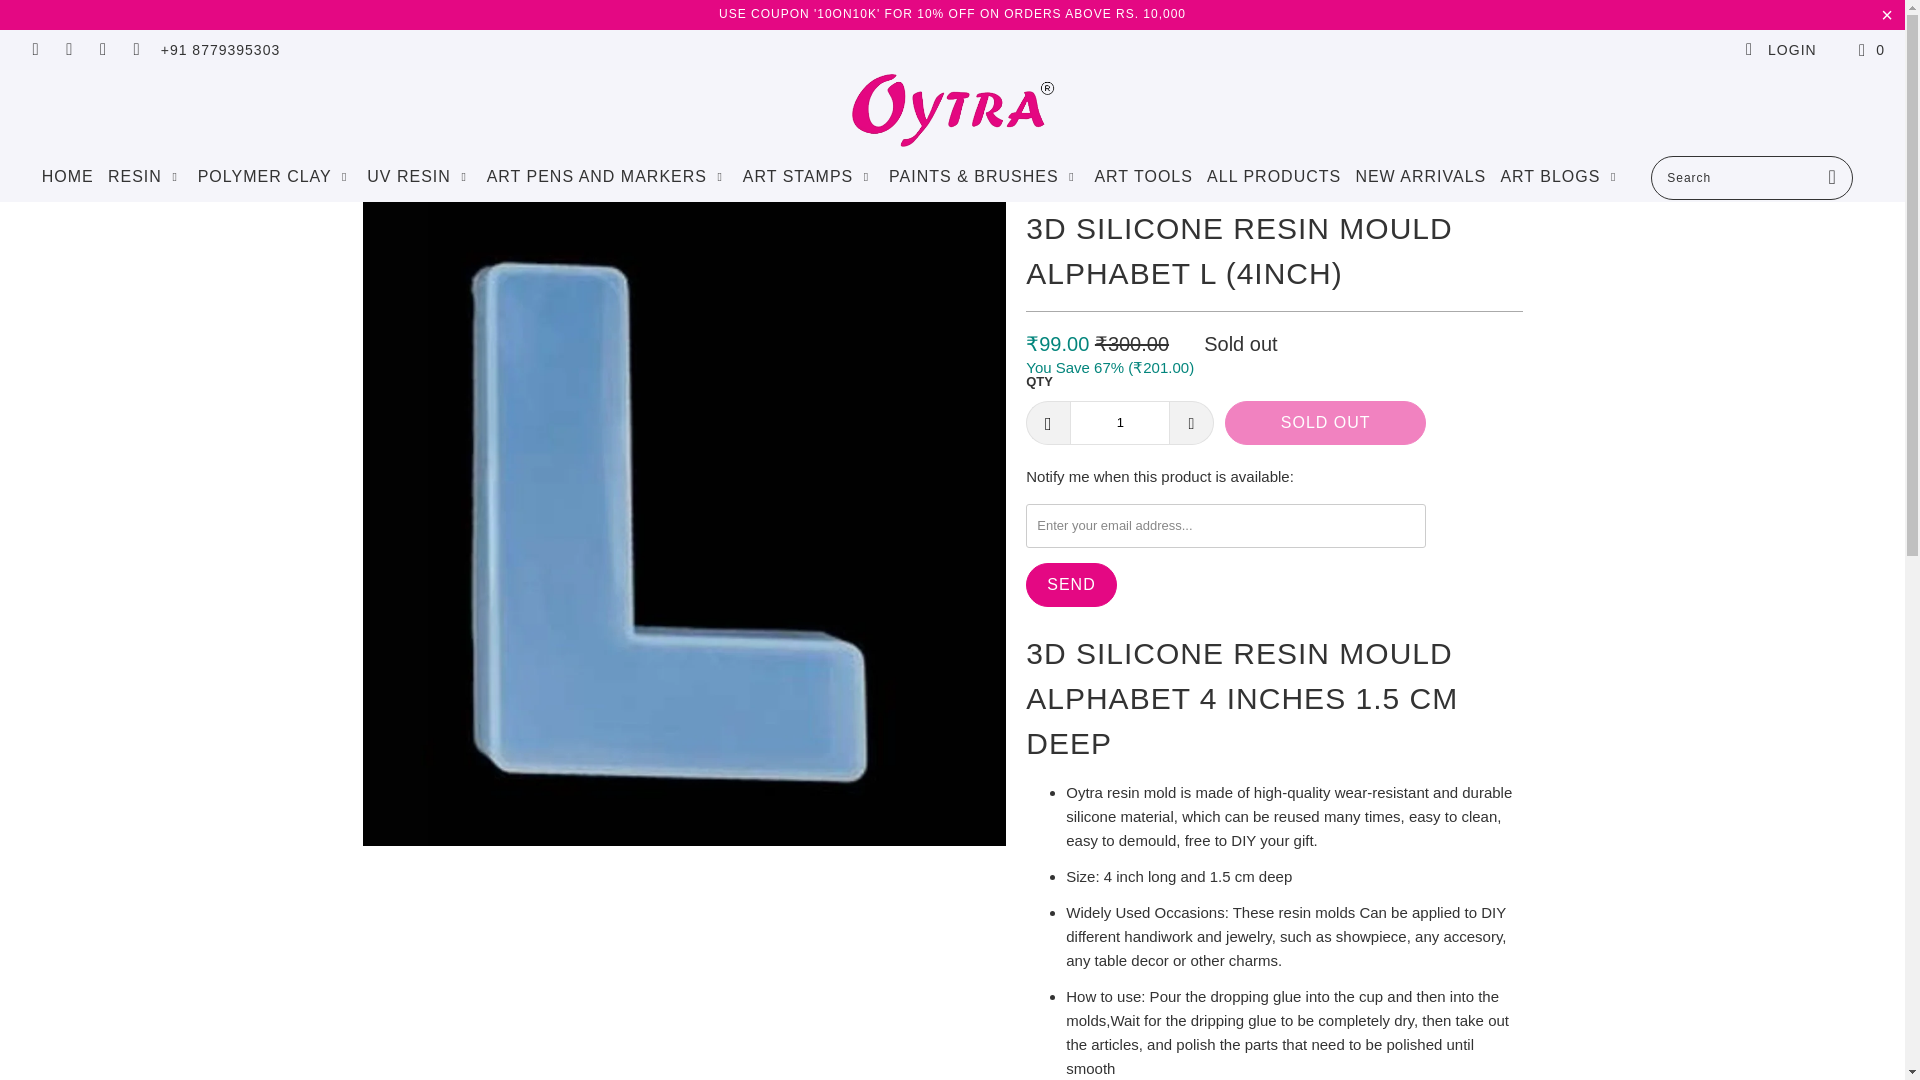 The height and width of the screenshot is (1080, 1920). Describe the element at coordinates (68, 50) in the screenshot. I see `Oytra on YouTube` at that location.